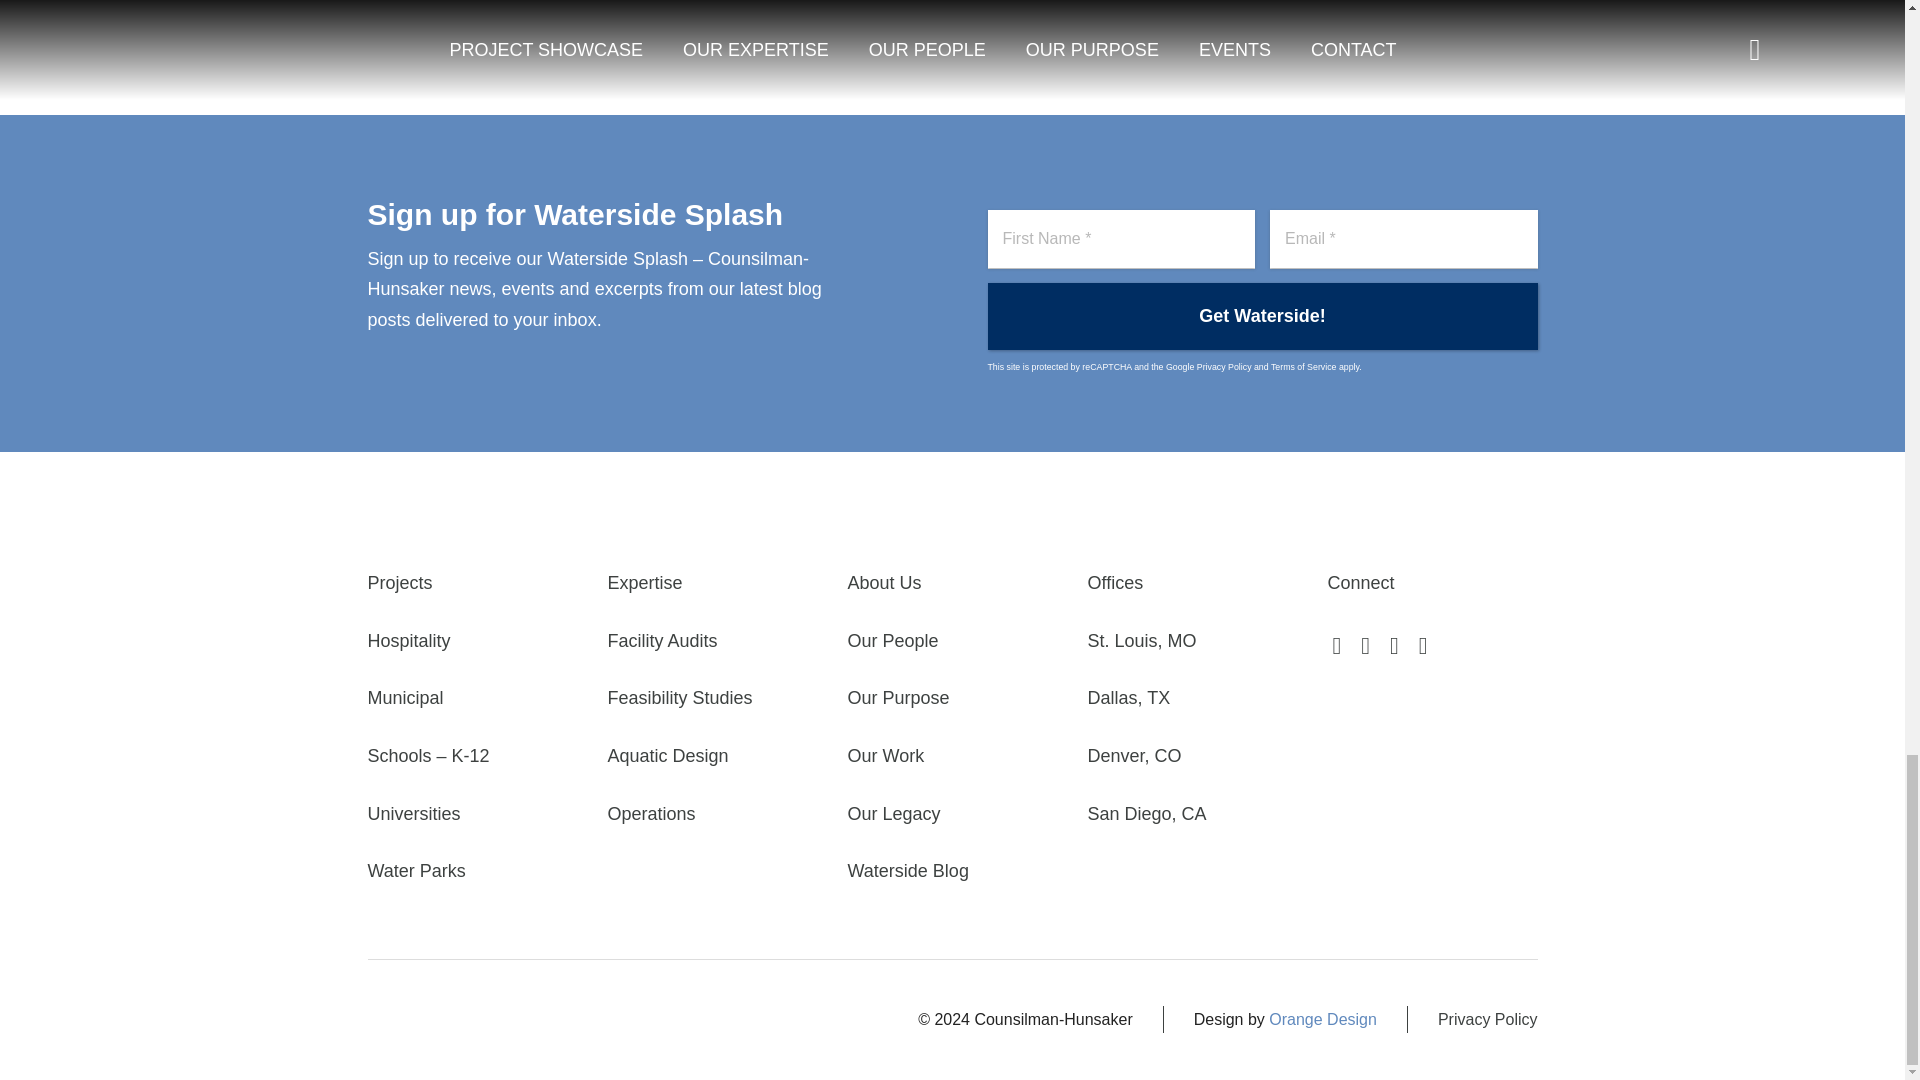 The image size is (1920, 1080). What do you see at coordinates (472, 871) in the screenshot?
I see `Water Parks` at bounding box center [472, 871].